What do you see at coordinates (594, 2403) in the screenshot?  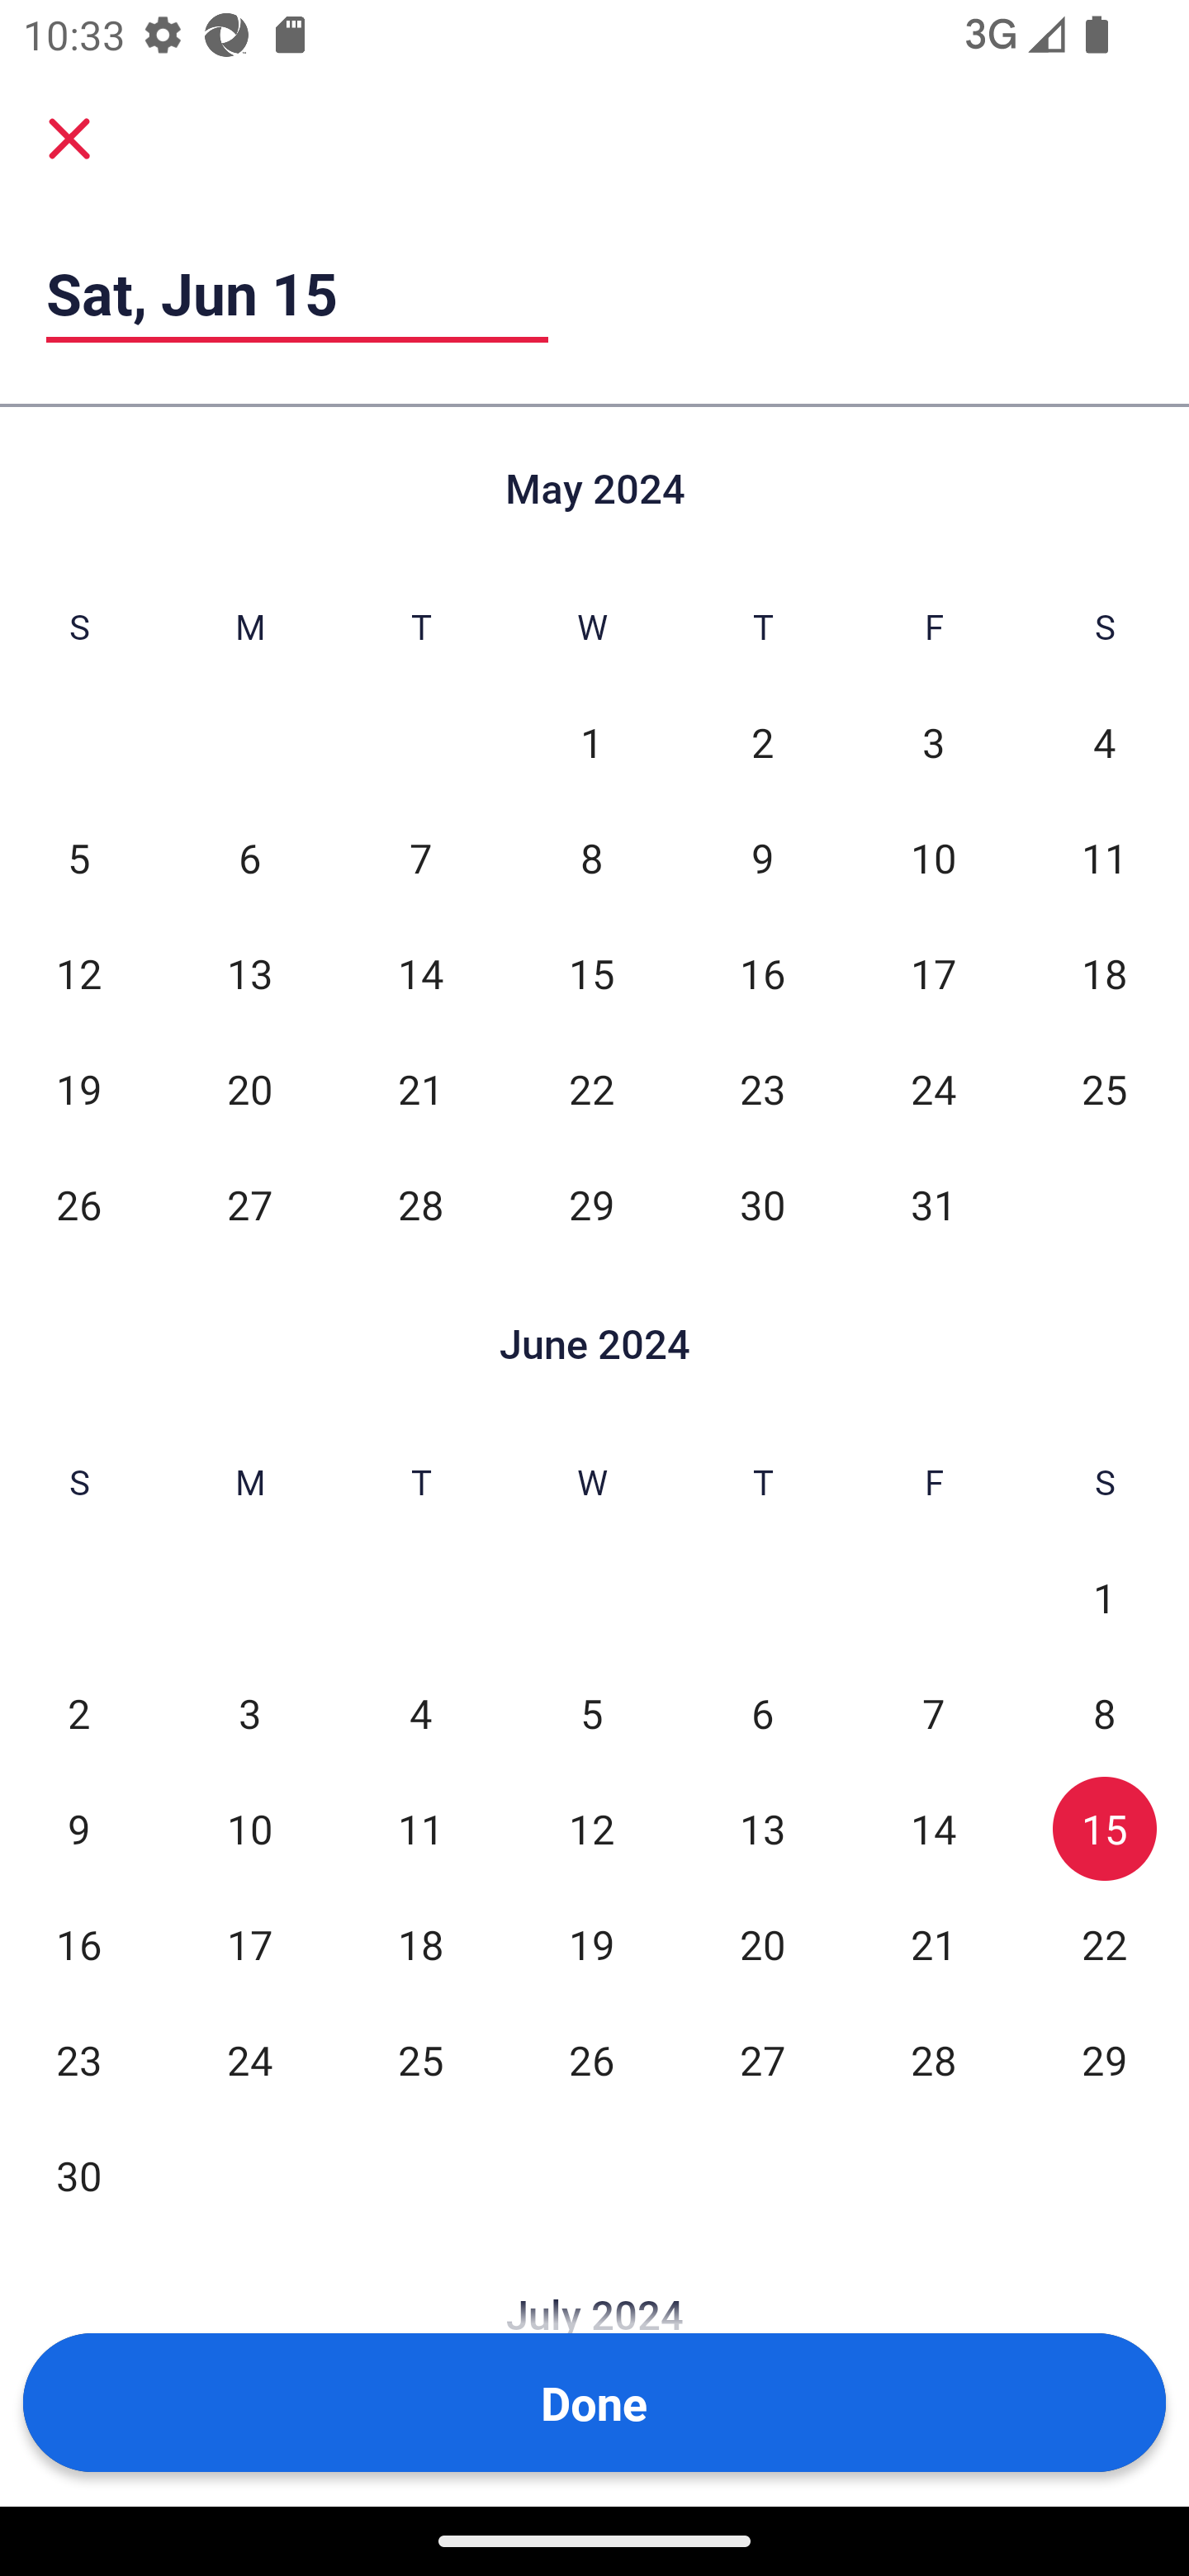 I see `Done Button Done` at bounding box center [594, 2403].